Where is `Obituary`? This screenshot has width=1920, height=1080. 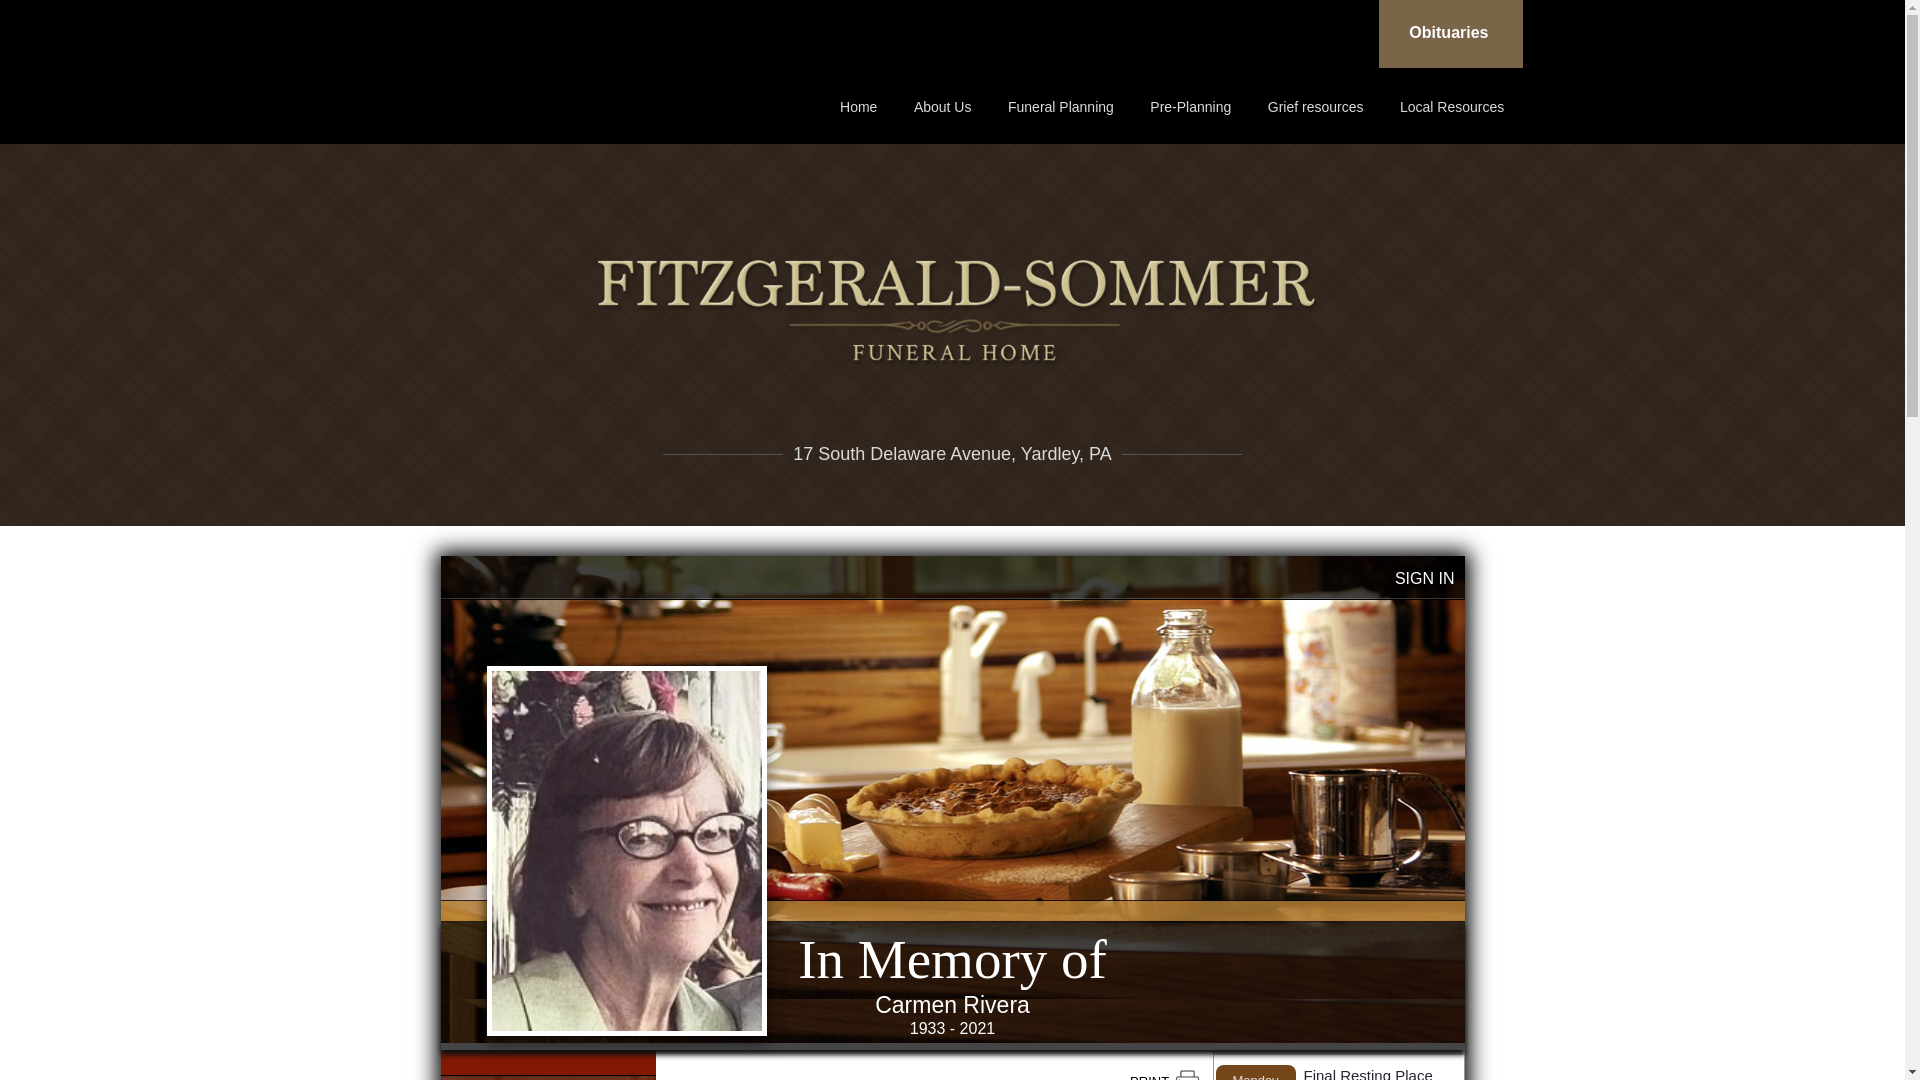 Obituary is located at coordinates (546, 1078).